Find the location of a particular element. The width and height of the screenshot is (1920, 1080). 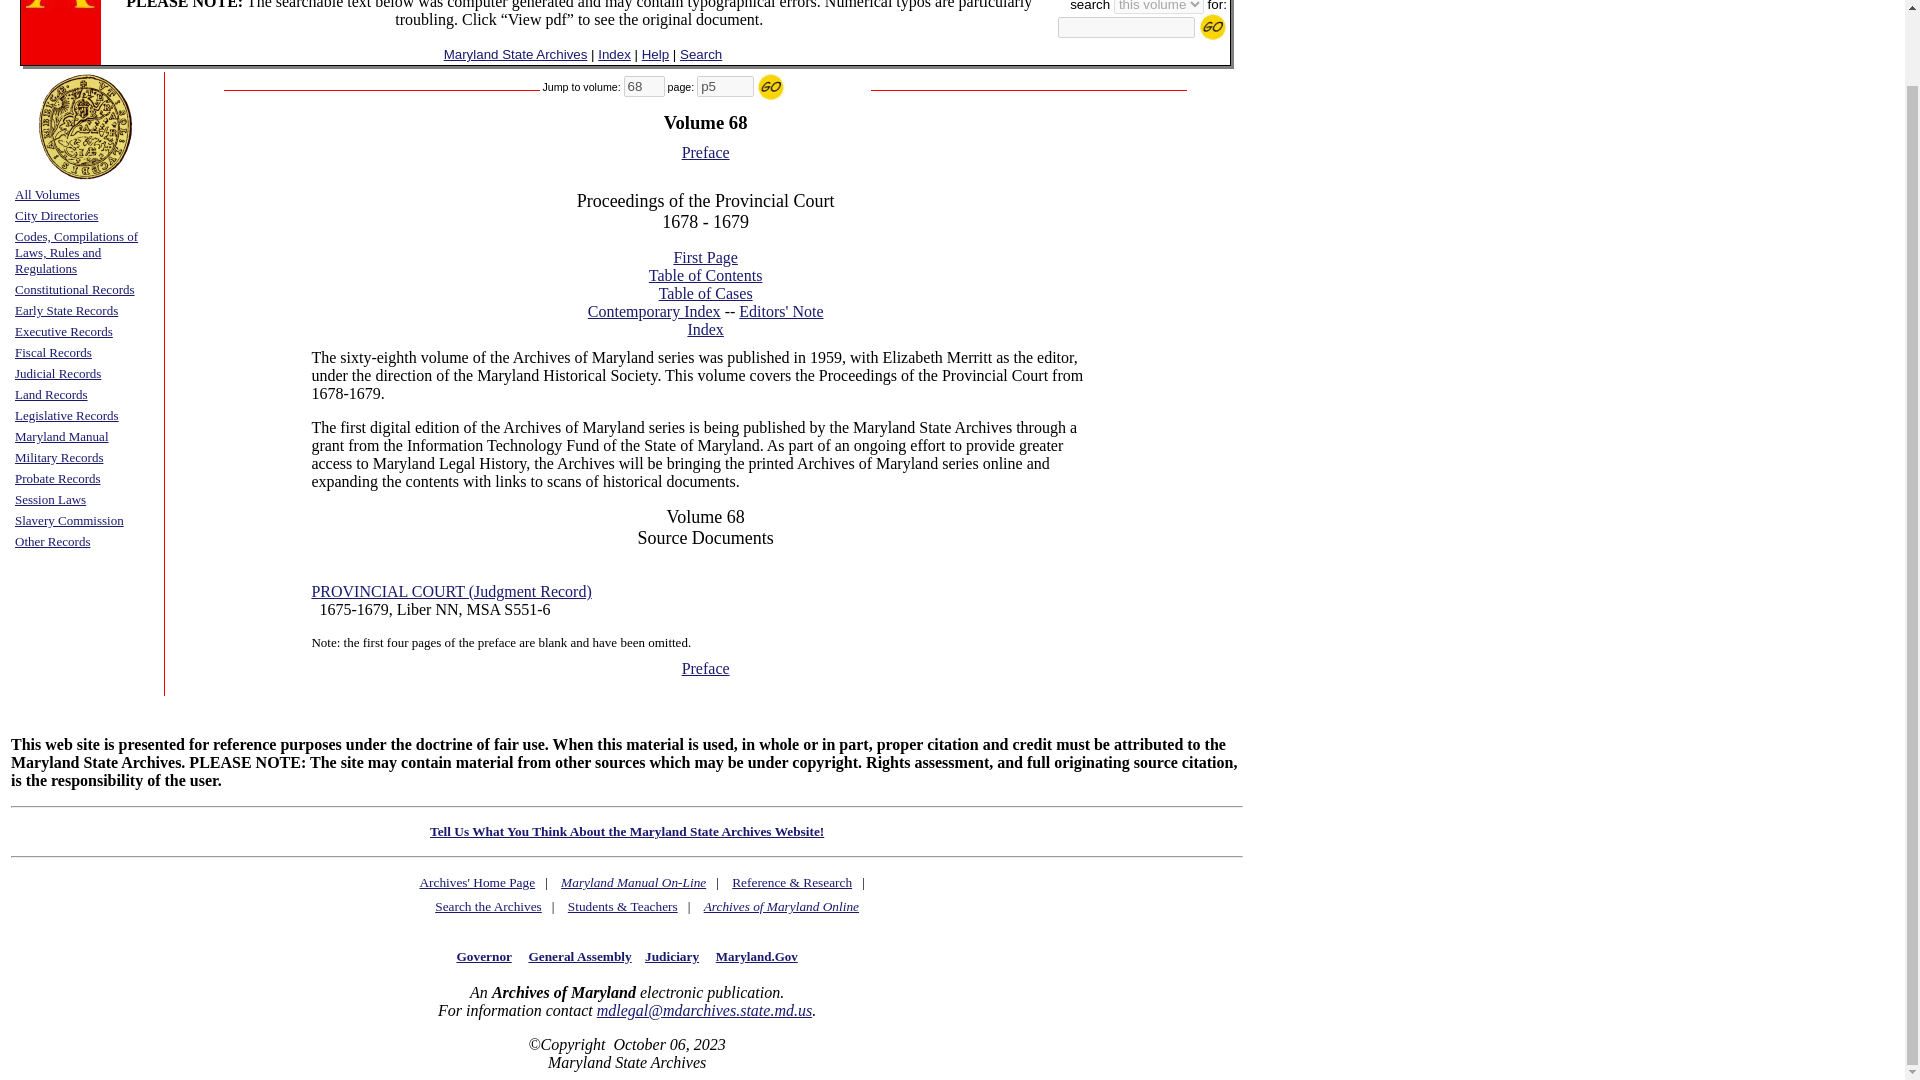

Search is located at coordinates (700, 54).